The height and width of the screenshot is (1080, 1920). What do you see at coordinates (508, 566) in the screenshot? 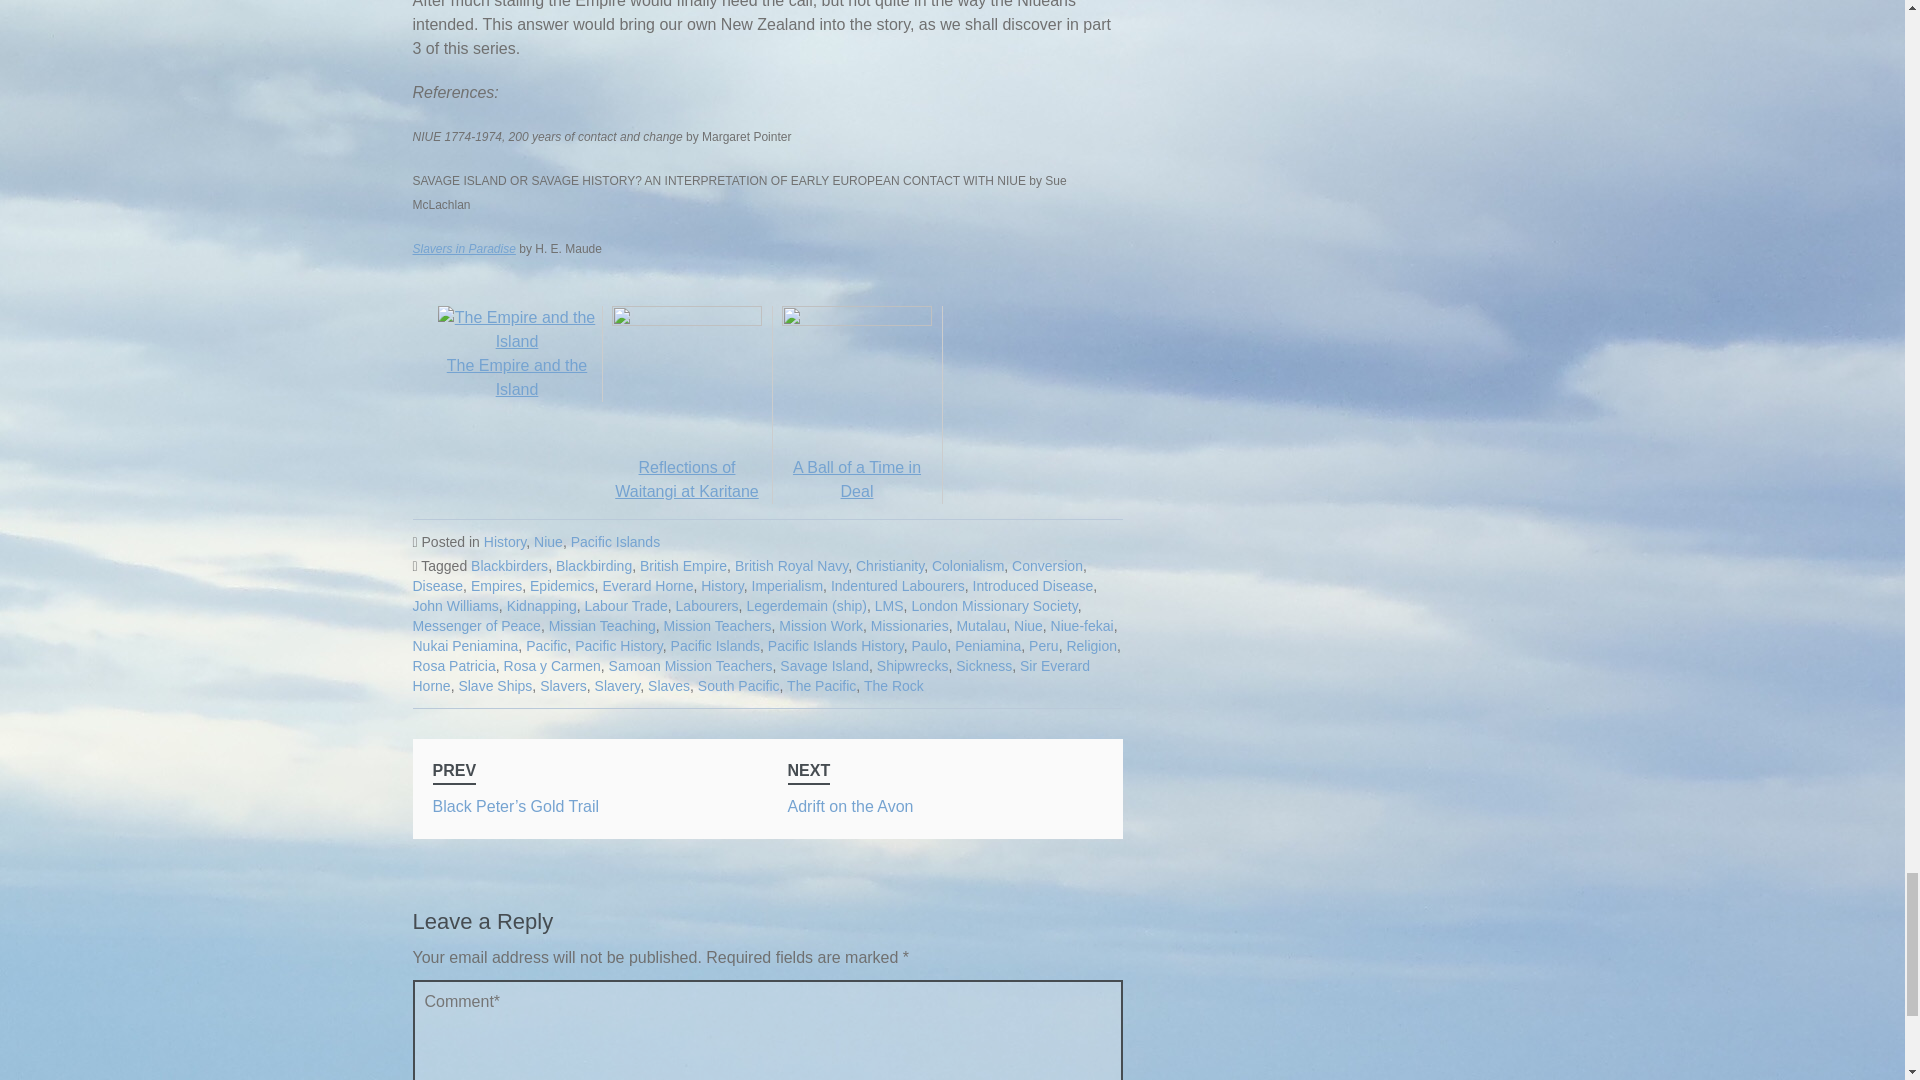
I see `Blackbirders` at bounding box center [508, 566].